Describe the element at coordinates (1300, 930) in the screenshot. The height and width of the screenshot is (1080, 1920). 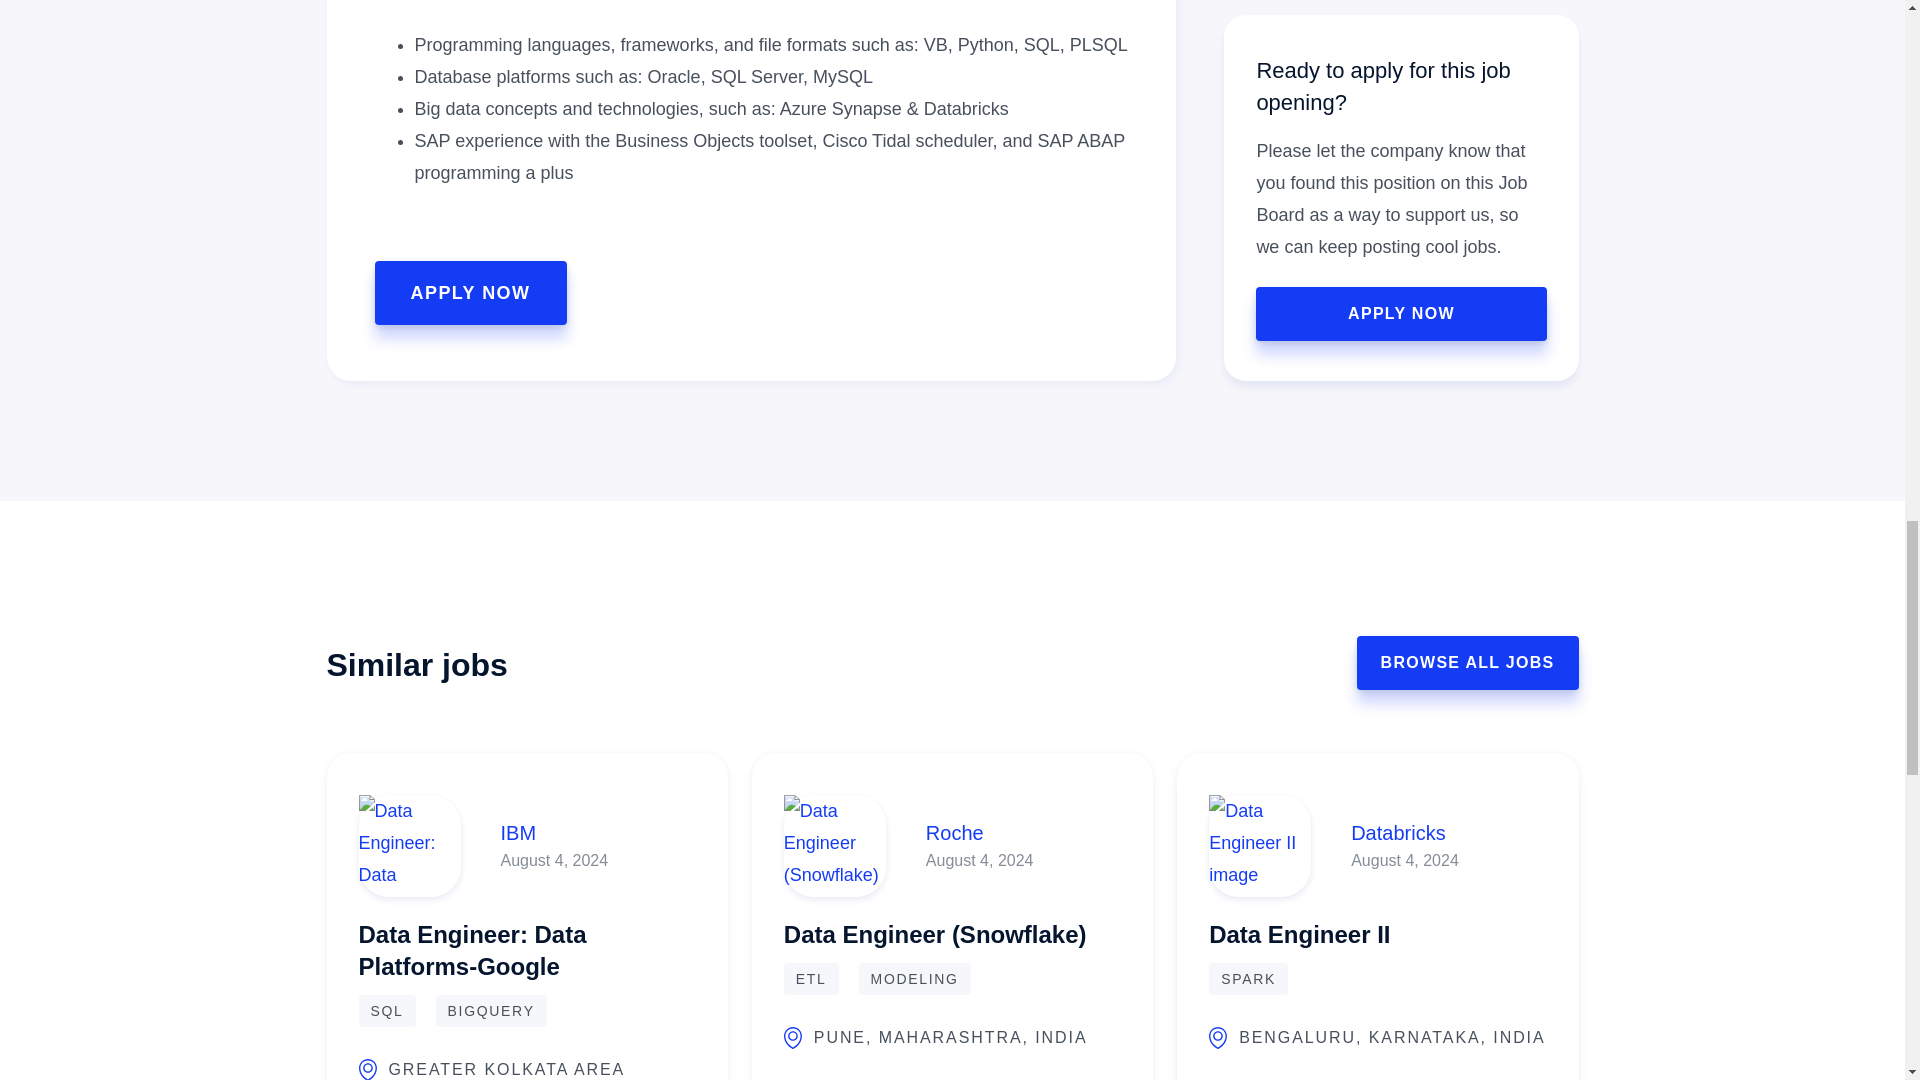
I see `Data Engineer II` at that location.